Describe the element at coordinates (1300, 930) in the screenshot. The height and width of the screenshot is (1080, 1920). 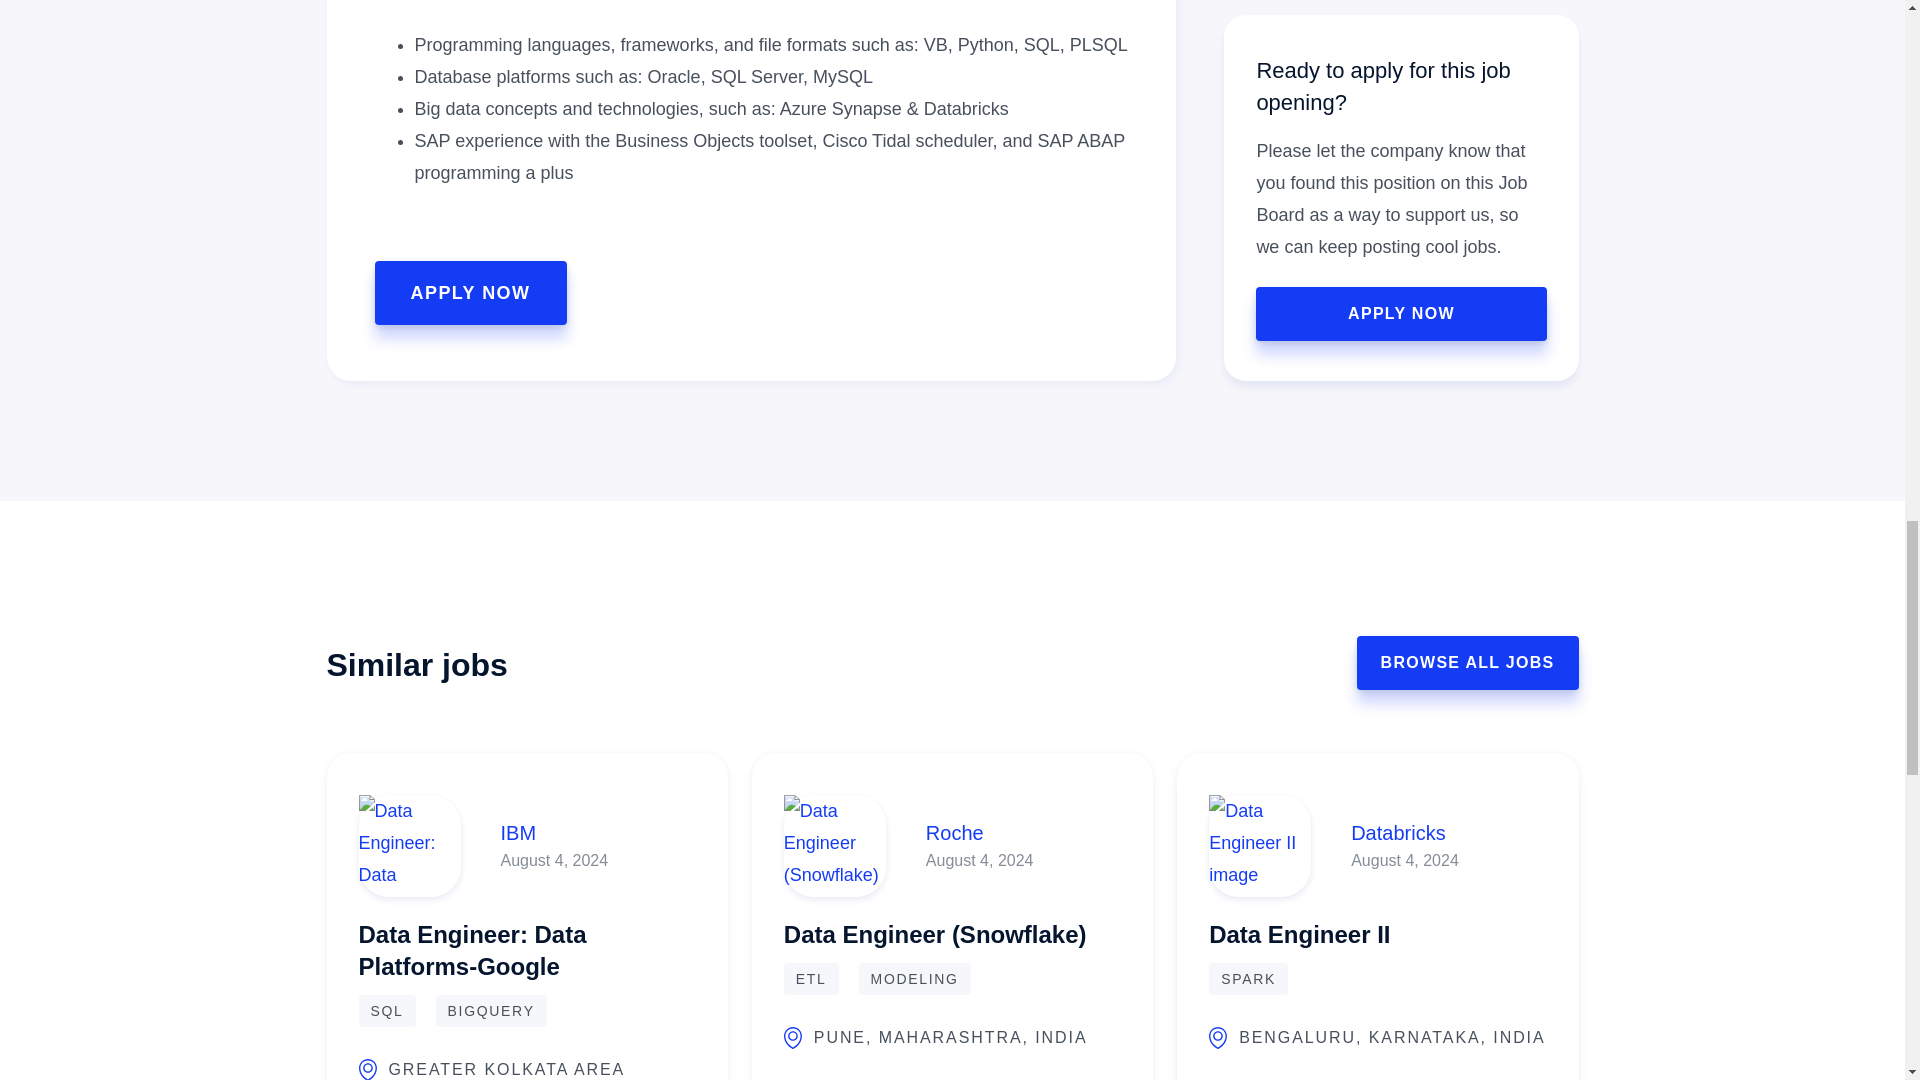
I see `Data Engineer II` at that location.